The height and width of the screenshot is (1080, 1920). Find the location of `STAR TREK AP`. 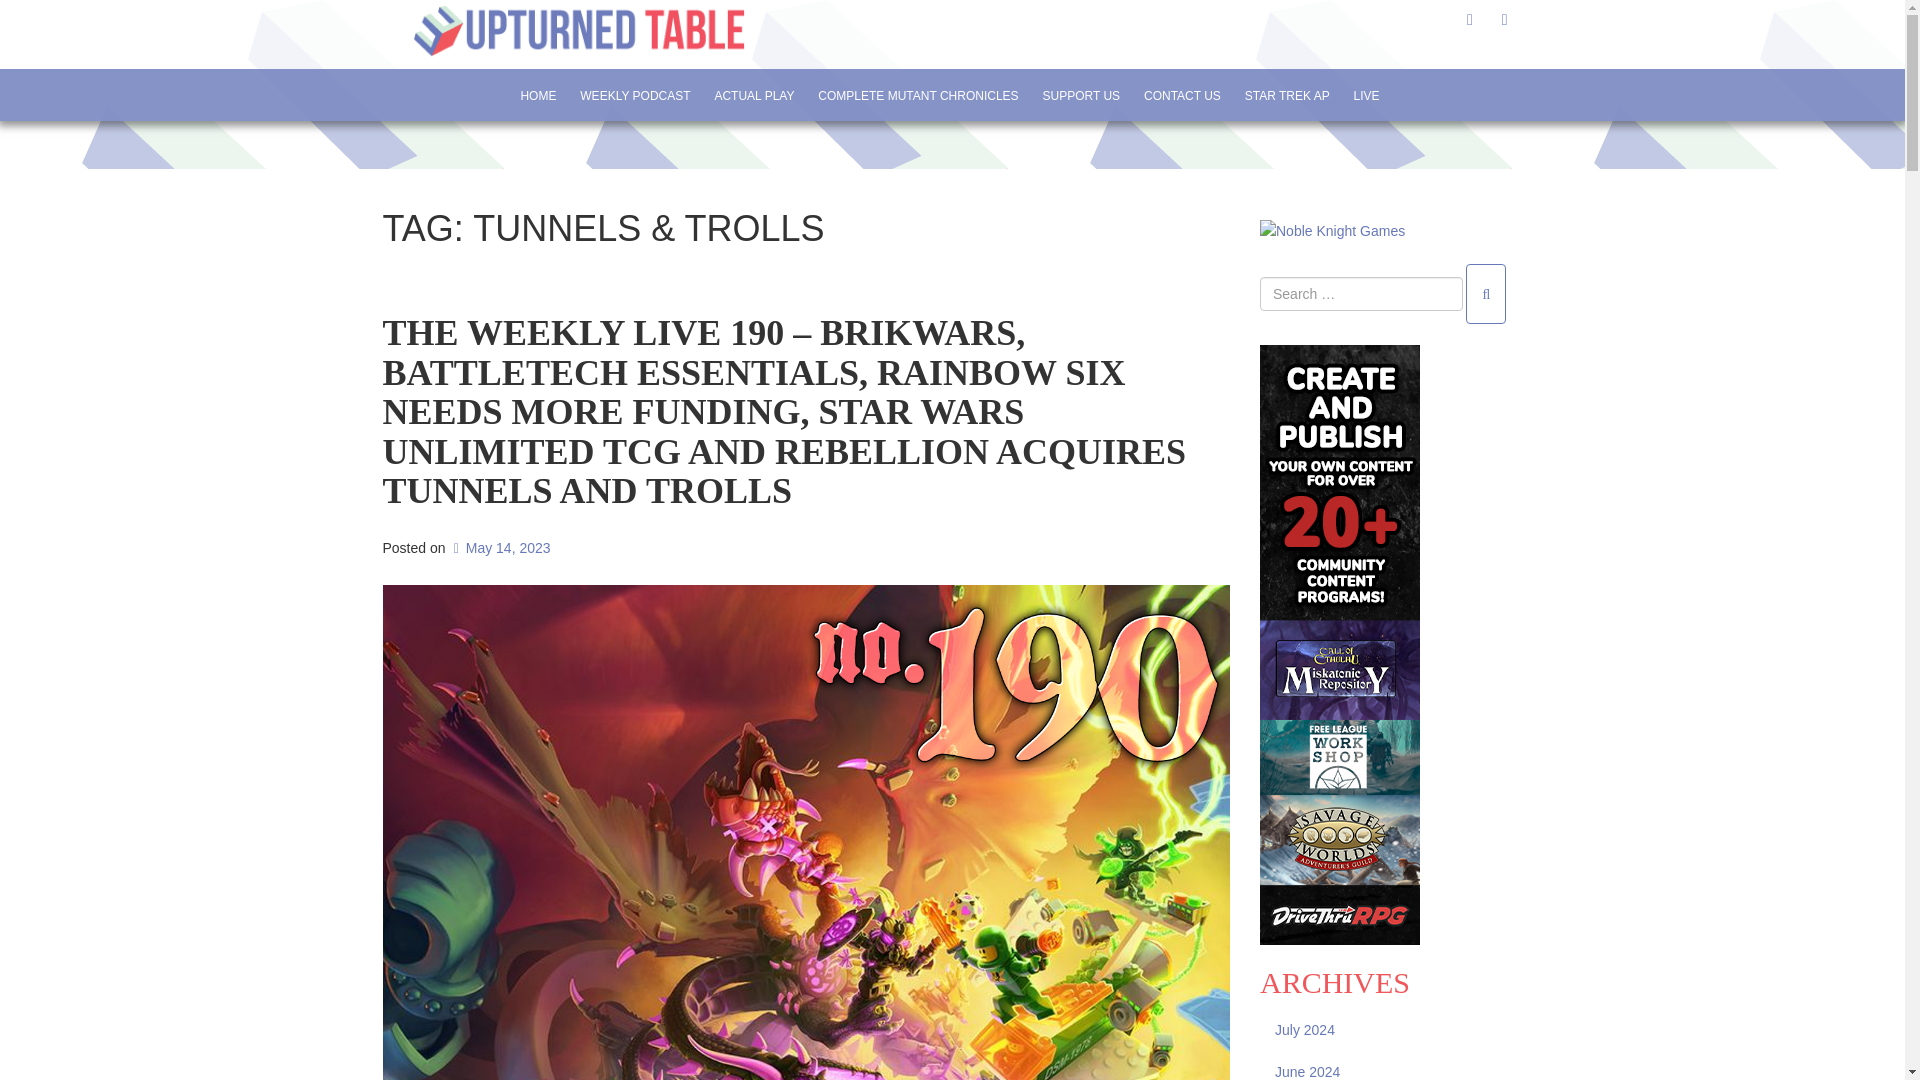

STAR TREK AP is located at coordinates (1287, 95).